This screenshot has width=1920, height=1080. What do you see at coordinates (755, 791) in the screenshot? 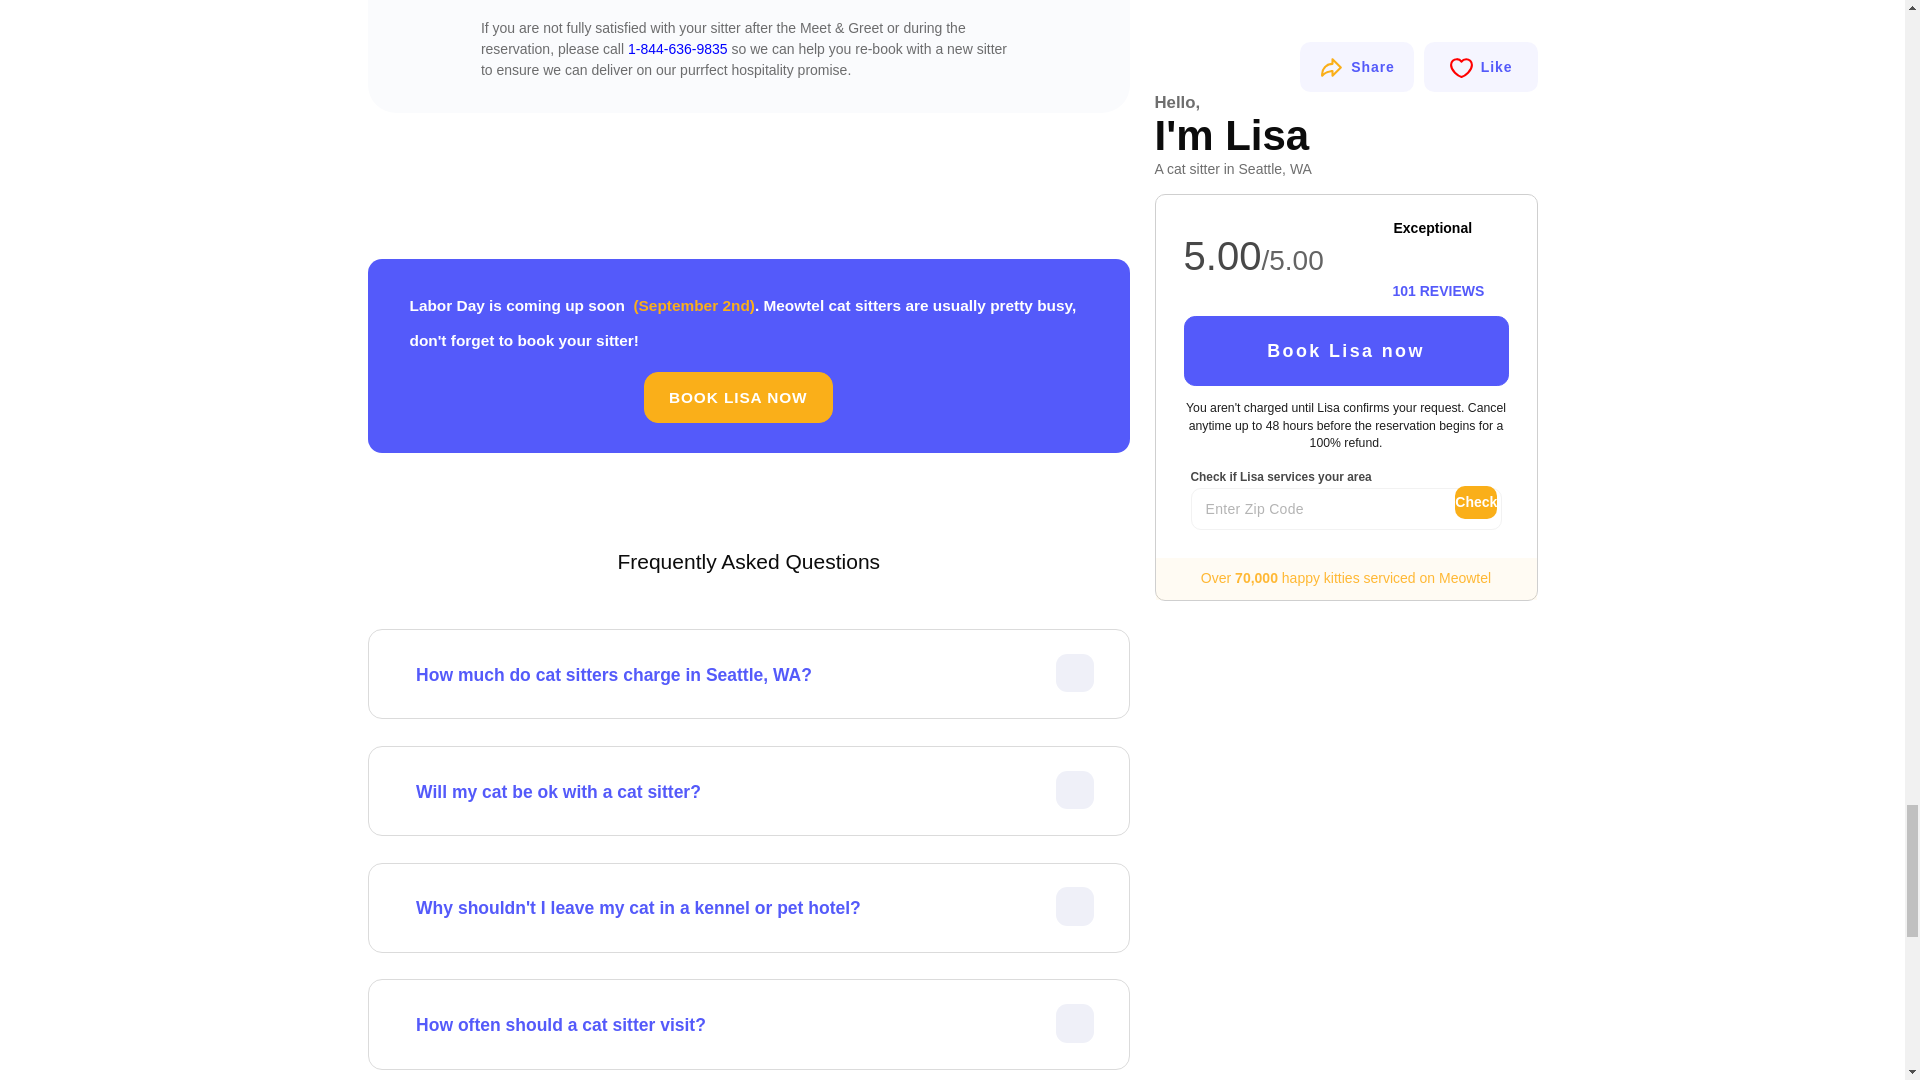
I see `Will my cat be ok with a cat sitter?` at bounding box center [755, 791].